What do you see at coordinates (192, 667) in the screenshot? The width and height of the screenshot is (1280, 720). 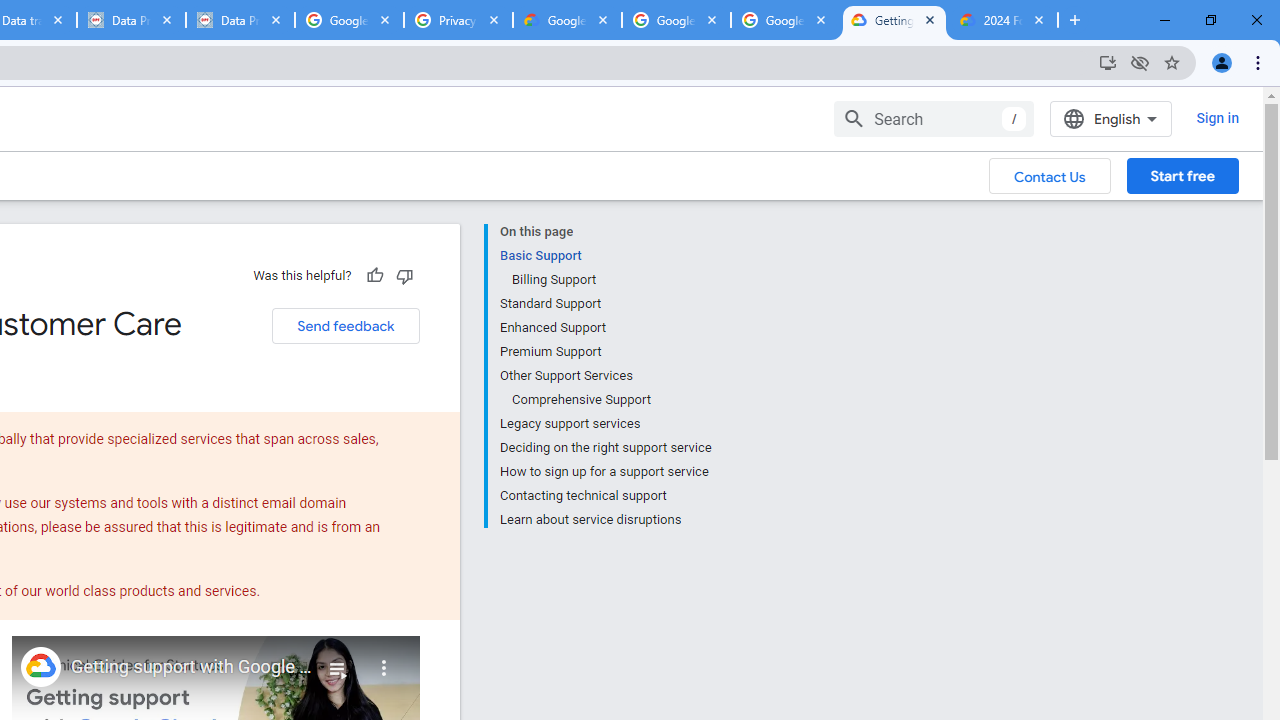 I see `Getting support with Google Cloud Customer Care` at bounding box center [192, 667].